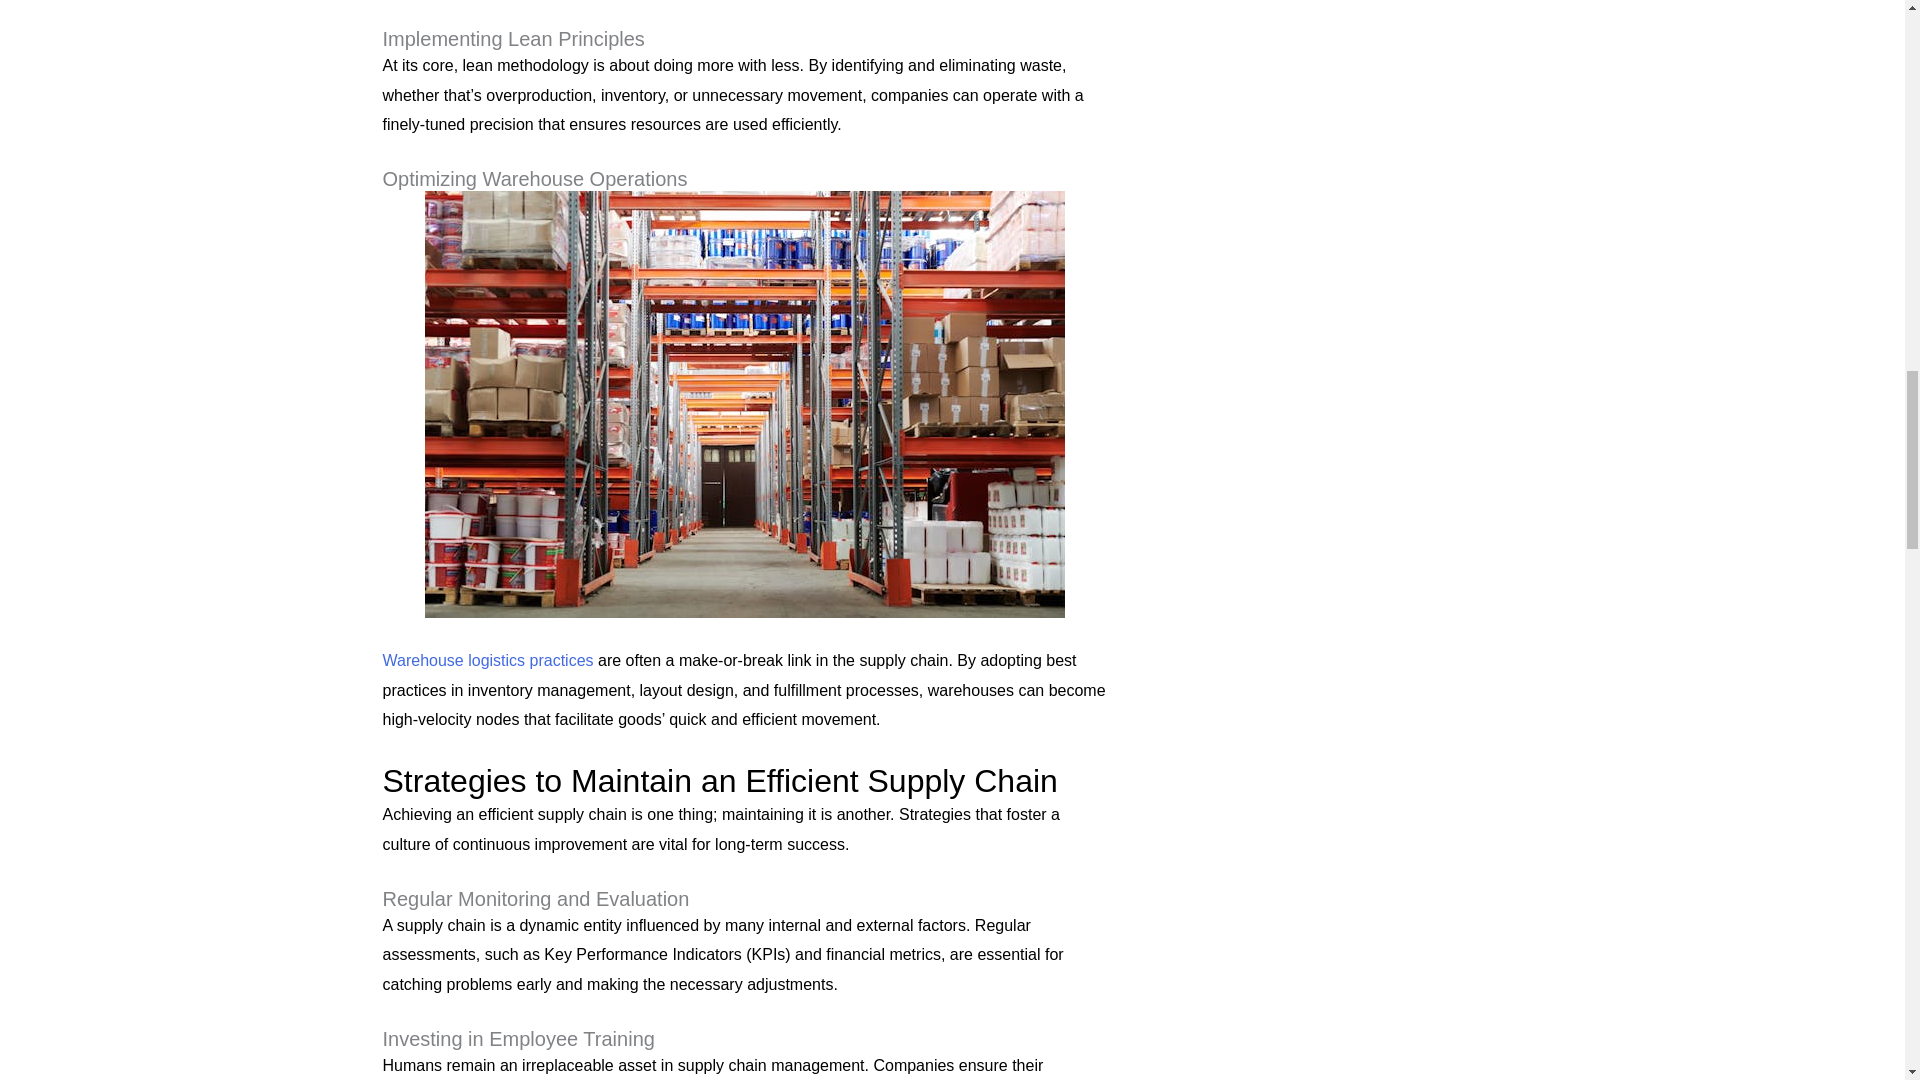 Image resolution: width=1920 pixels, height=1080 pixels. What do you see at coordinates (488, 660) in the screenshot?
I see `Warehouse logistics practices` at bounding box center [488, 660].